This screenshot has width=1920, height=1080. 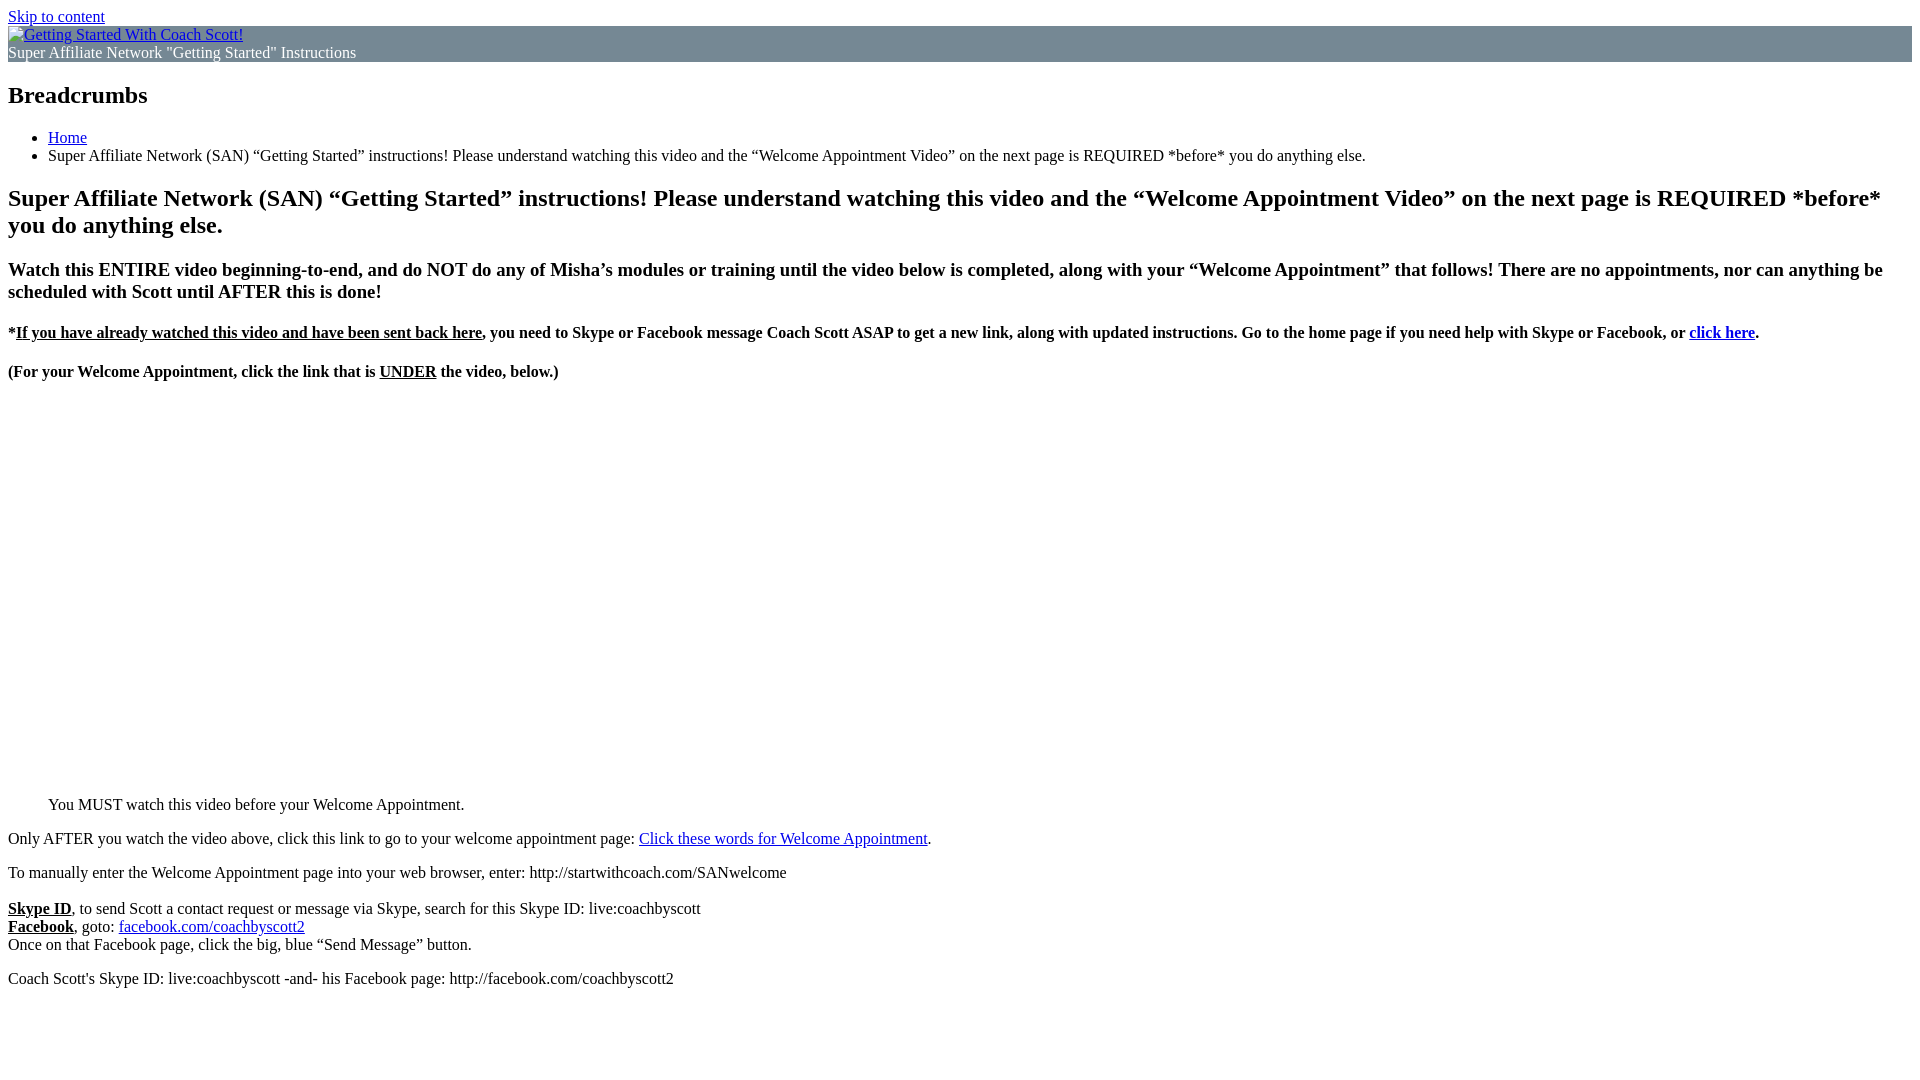 I want to click on Home, so click(x=67, y=136).